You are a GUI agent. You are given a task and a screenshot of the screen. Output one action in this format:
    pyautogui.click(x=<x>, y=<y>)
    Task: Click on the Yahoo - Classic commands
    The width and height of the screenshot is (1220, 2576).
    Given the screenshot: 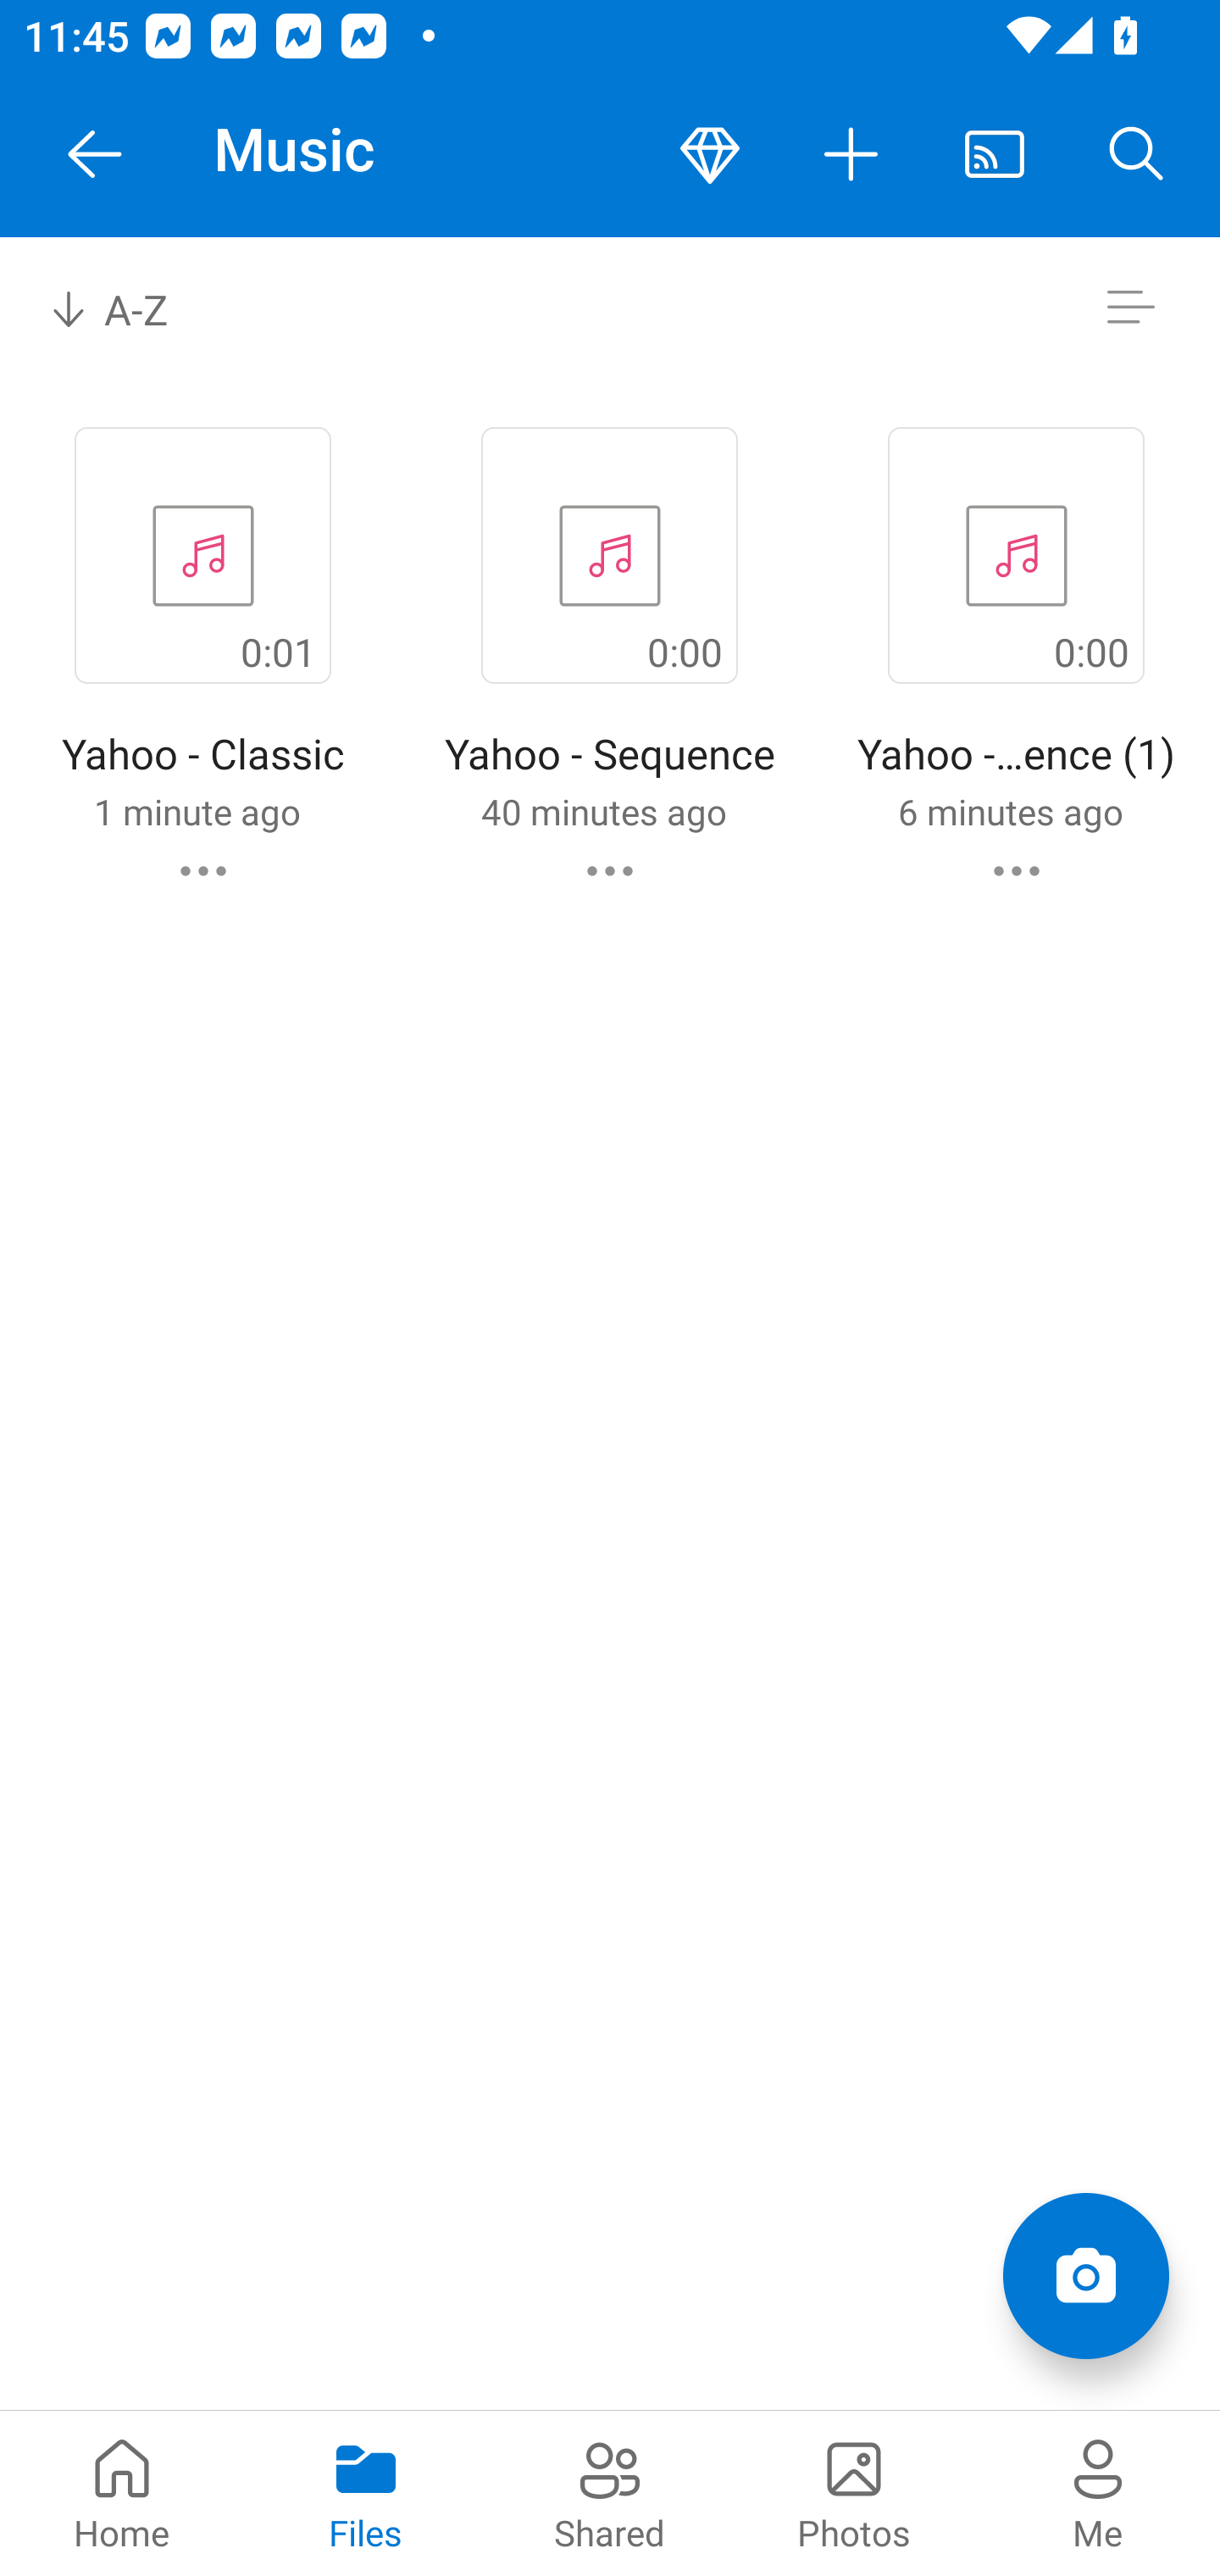 What is the action you would take?
    pyautogui.click(x=203, y=870)
    